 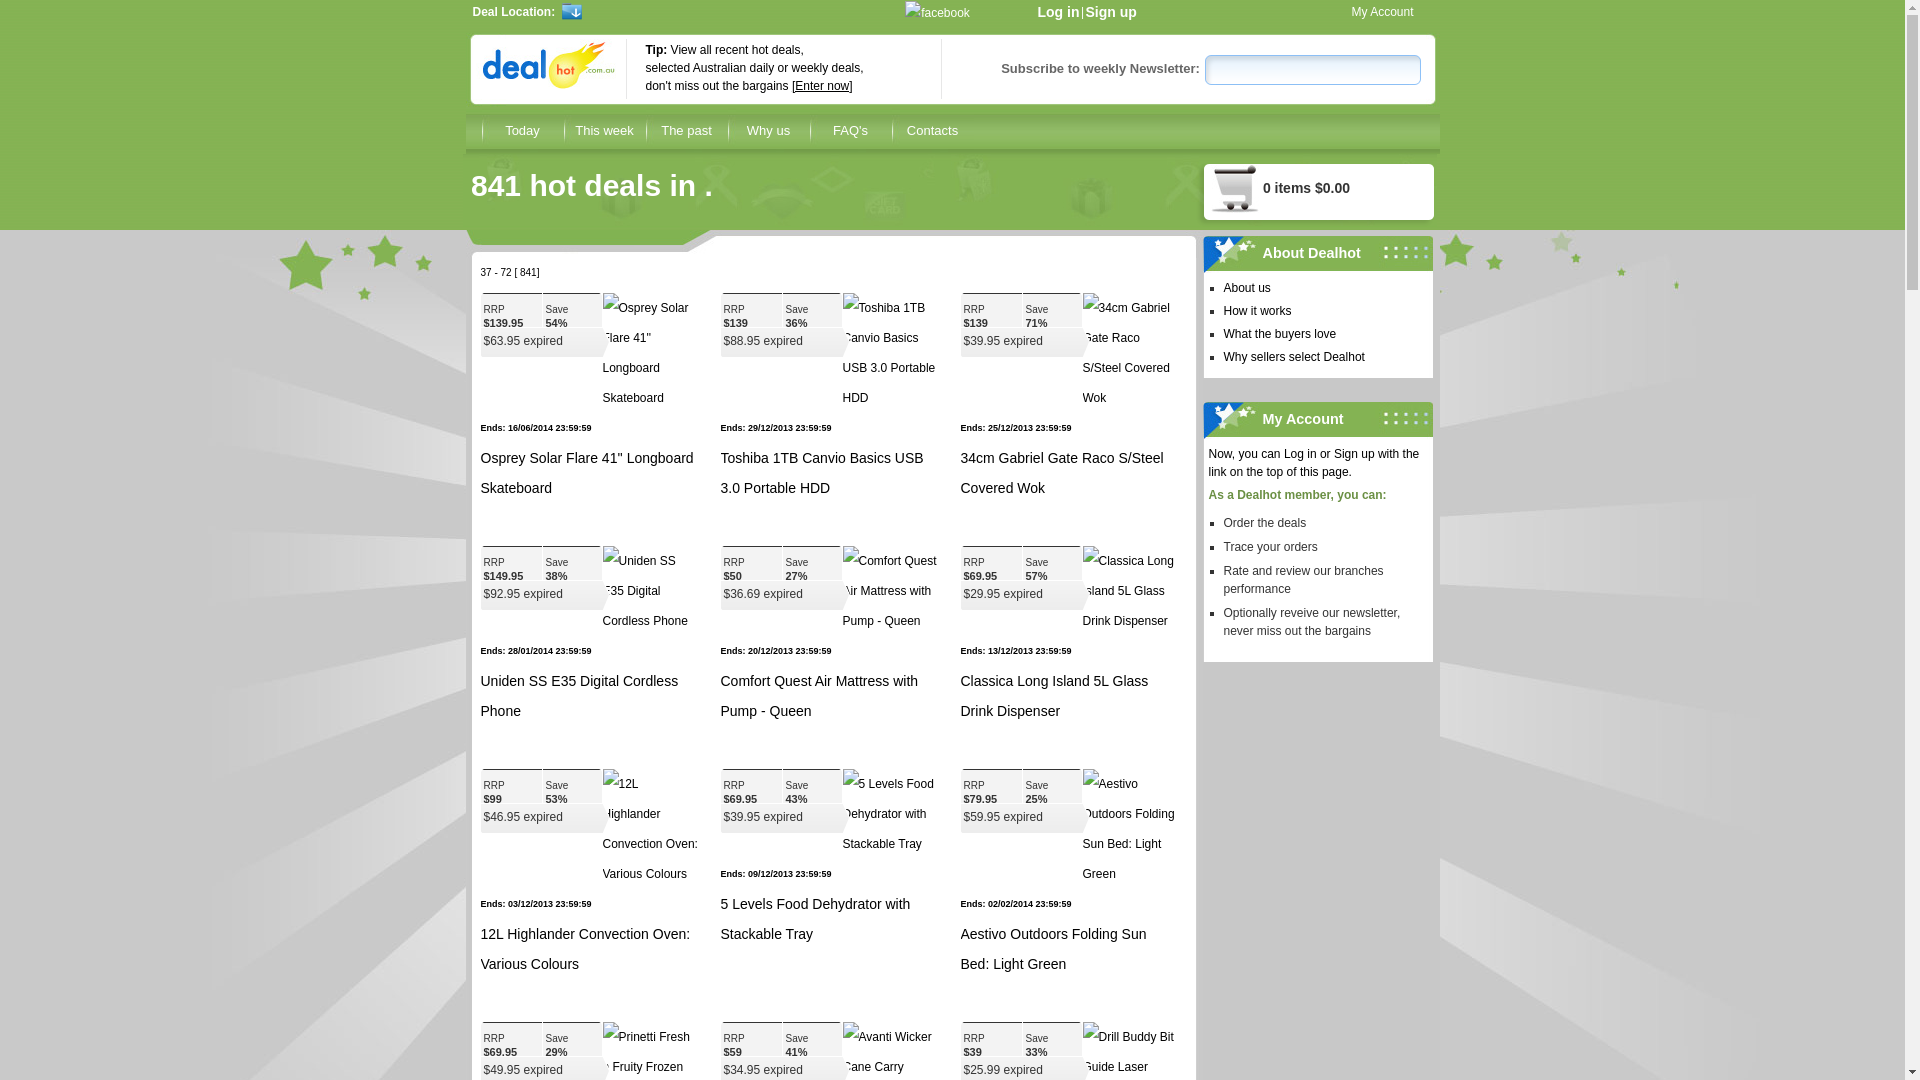 I want to click on Log in, so click(x=1059, y=12).